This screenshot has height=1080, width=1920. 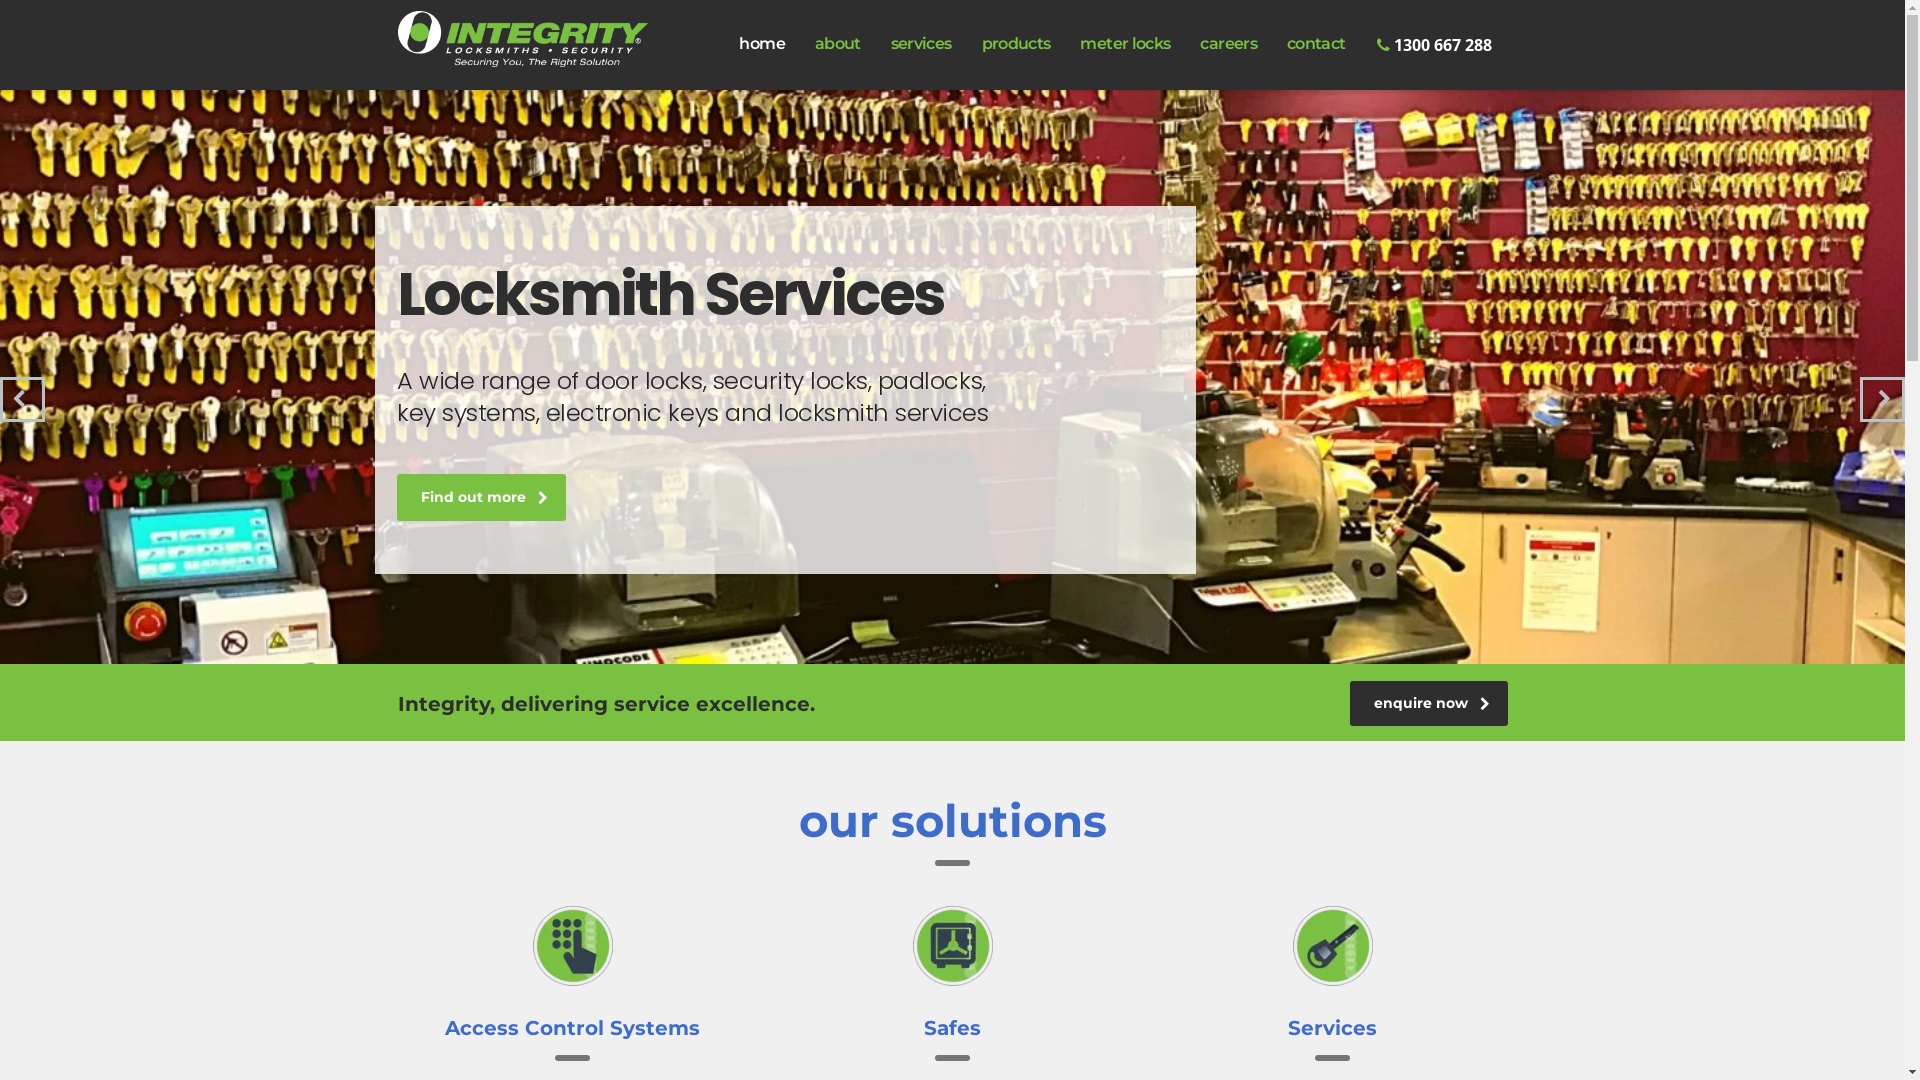 I want to click on enquire now, so click(x=1429, y=704).